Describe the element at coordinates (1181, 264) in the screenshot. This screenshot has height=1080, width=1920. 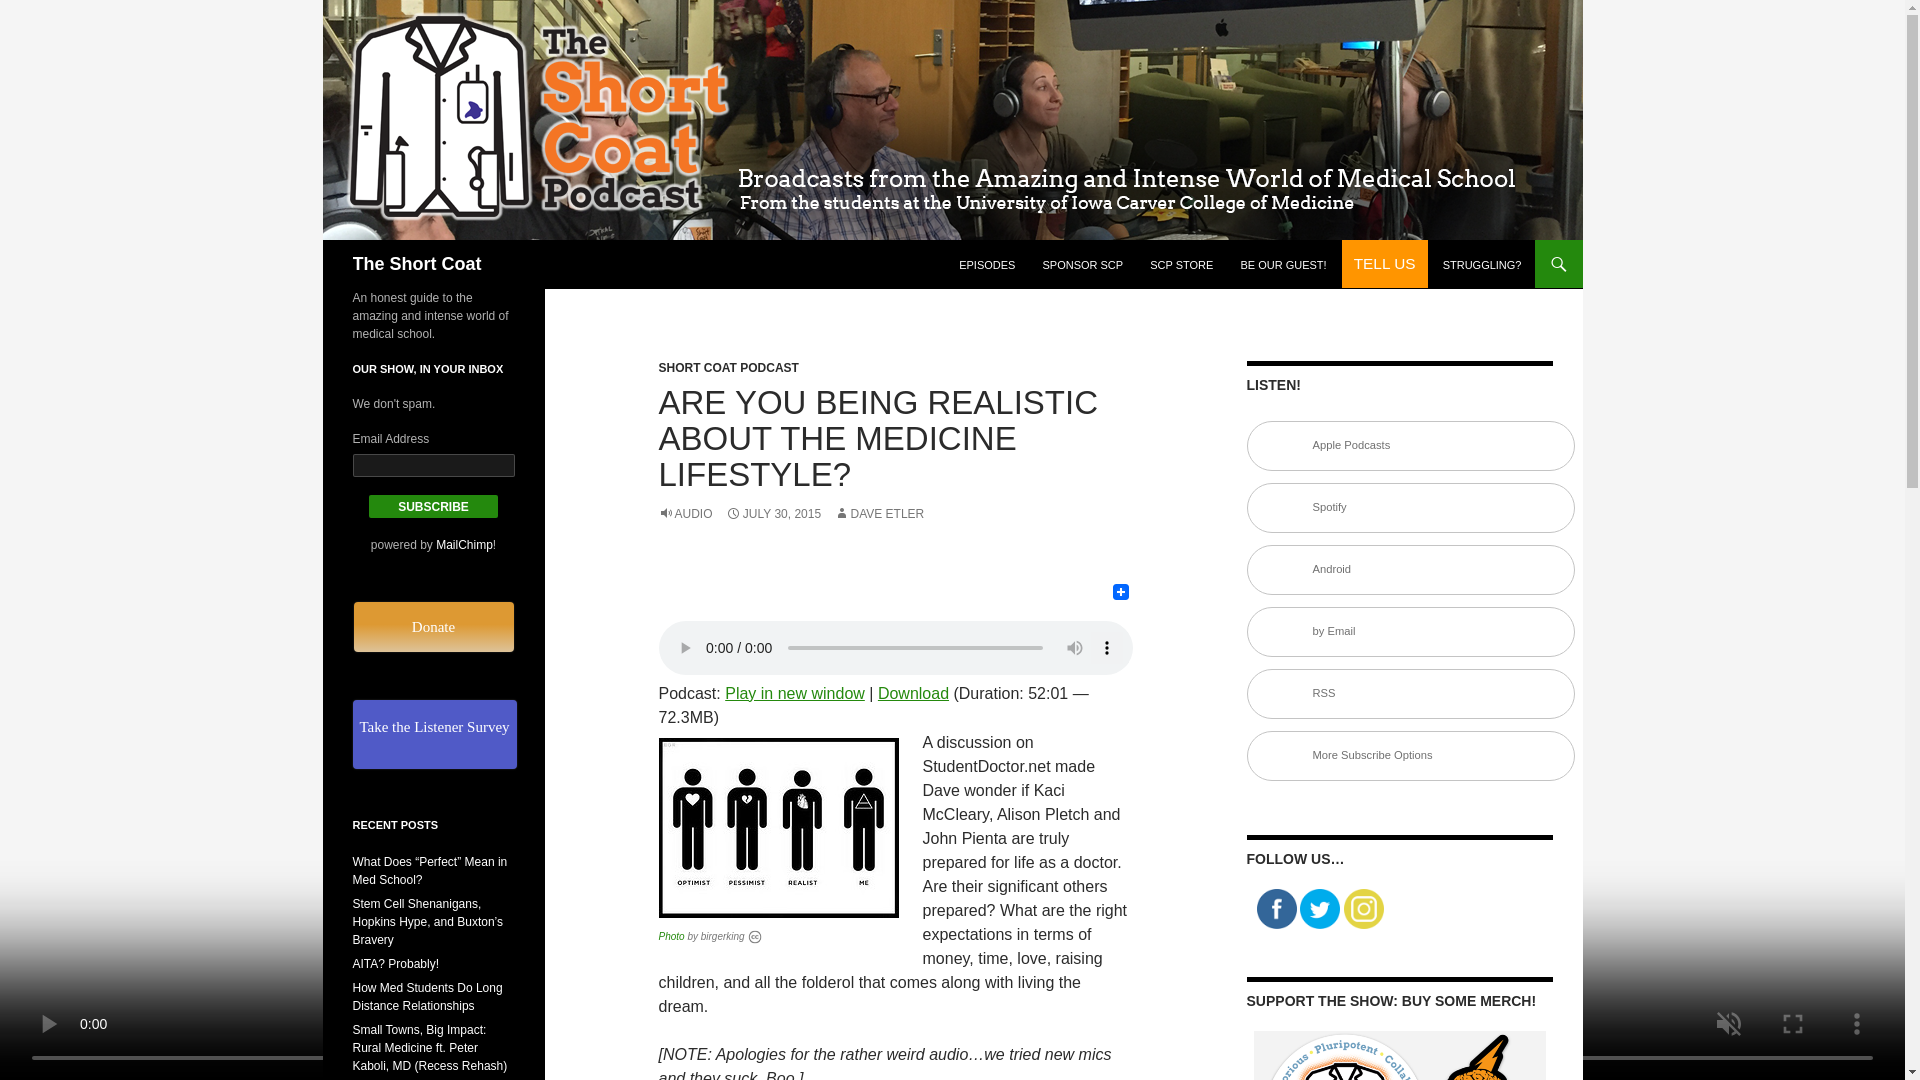
I see `SCP STORE` at that location.